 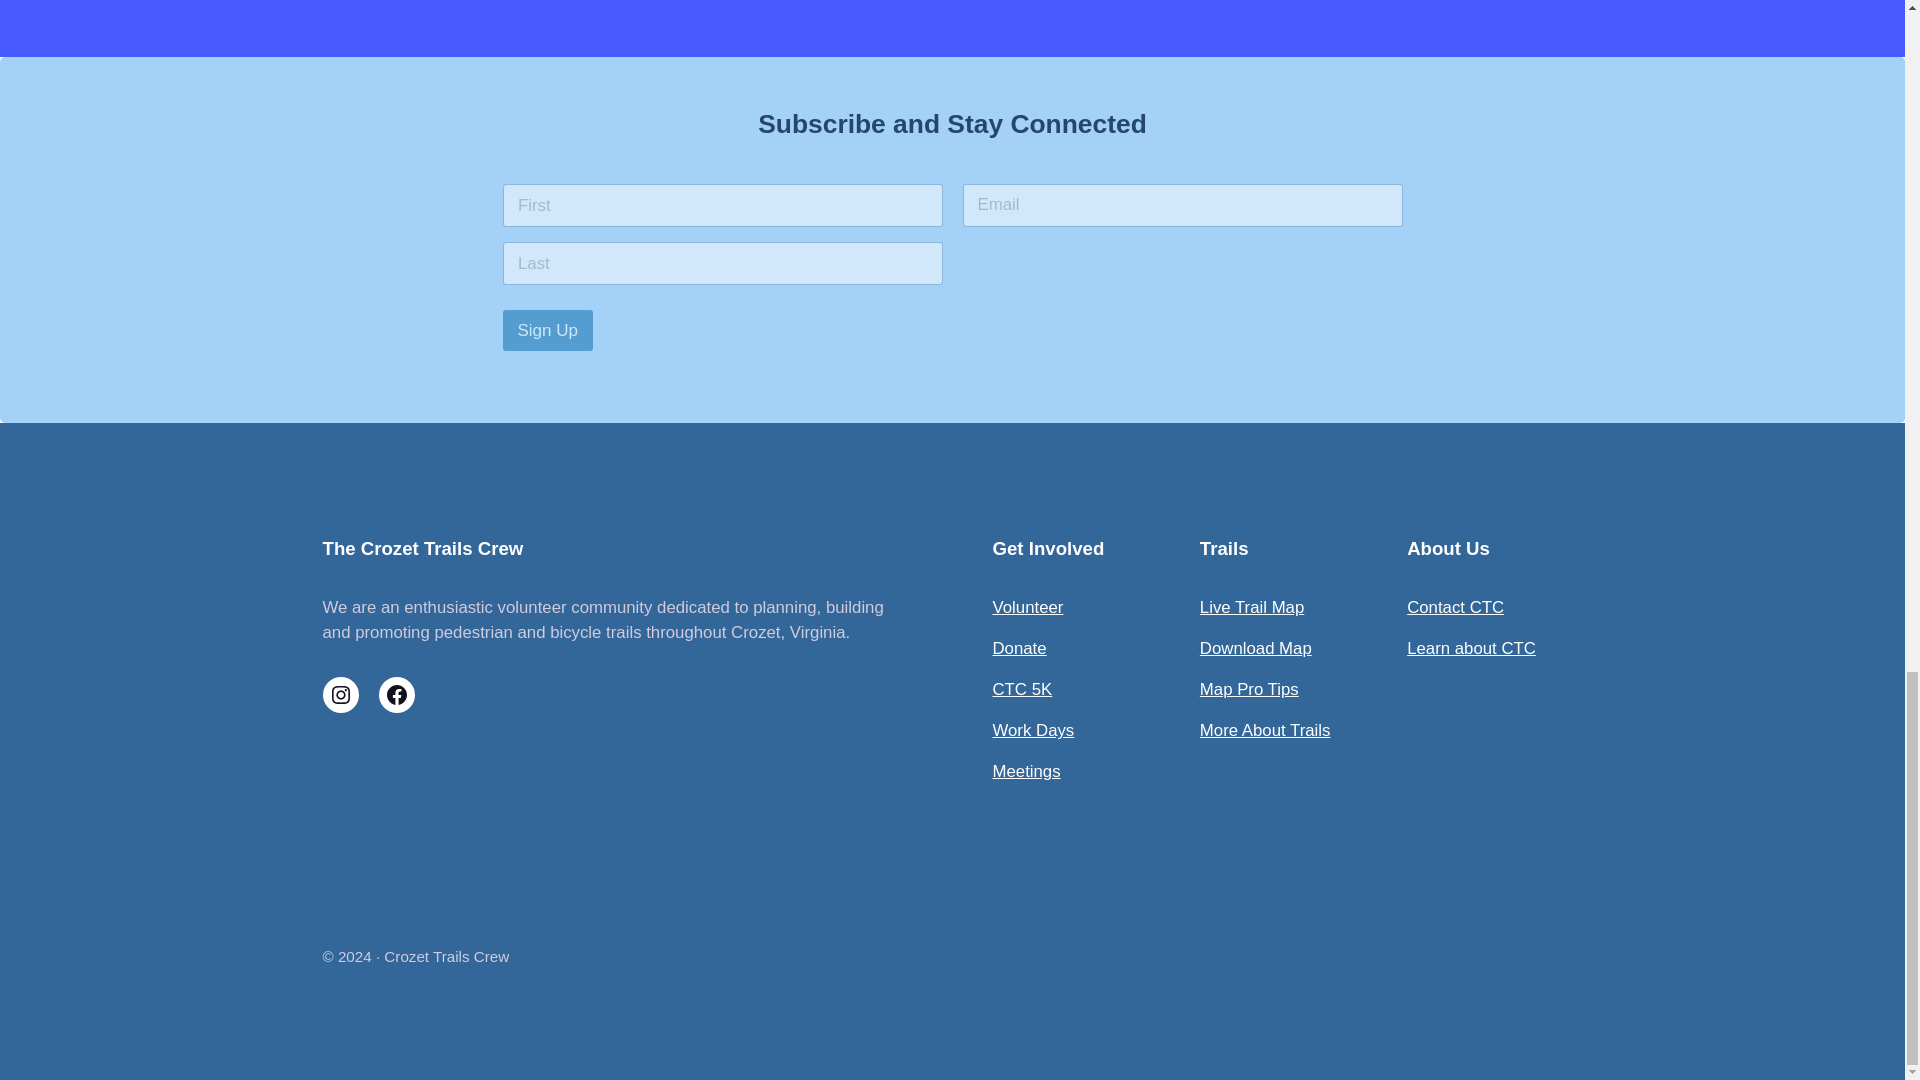 What do you see at coordinates (1250, 689) in the screenshot?
I see `Map Pro Tips` at bounding box center [1250, 689].